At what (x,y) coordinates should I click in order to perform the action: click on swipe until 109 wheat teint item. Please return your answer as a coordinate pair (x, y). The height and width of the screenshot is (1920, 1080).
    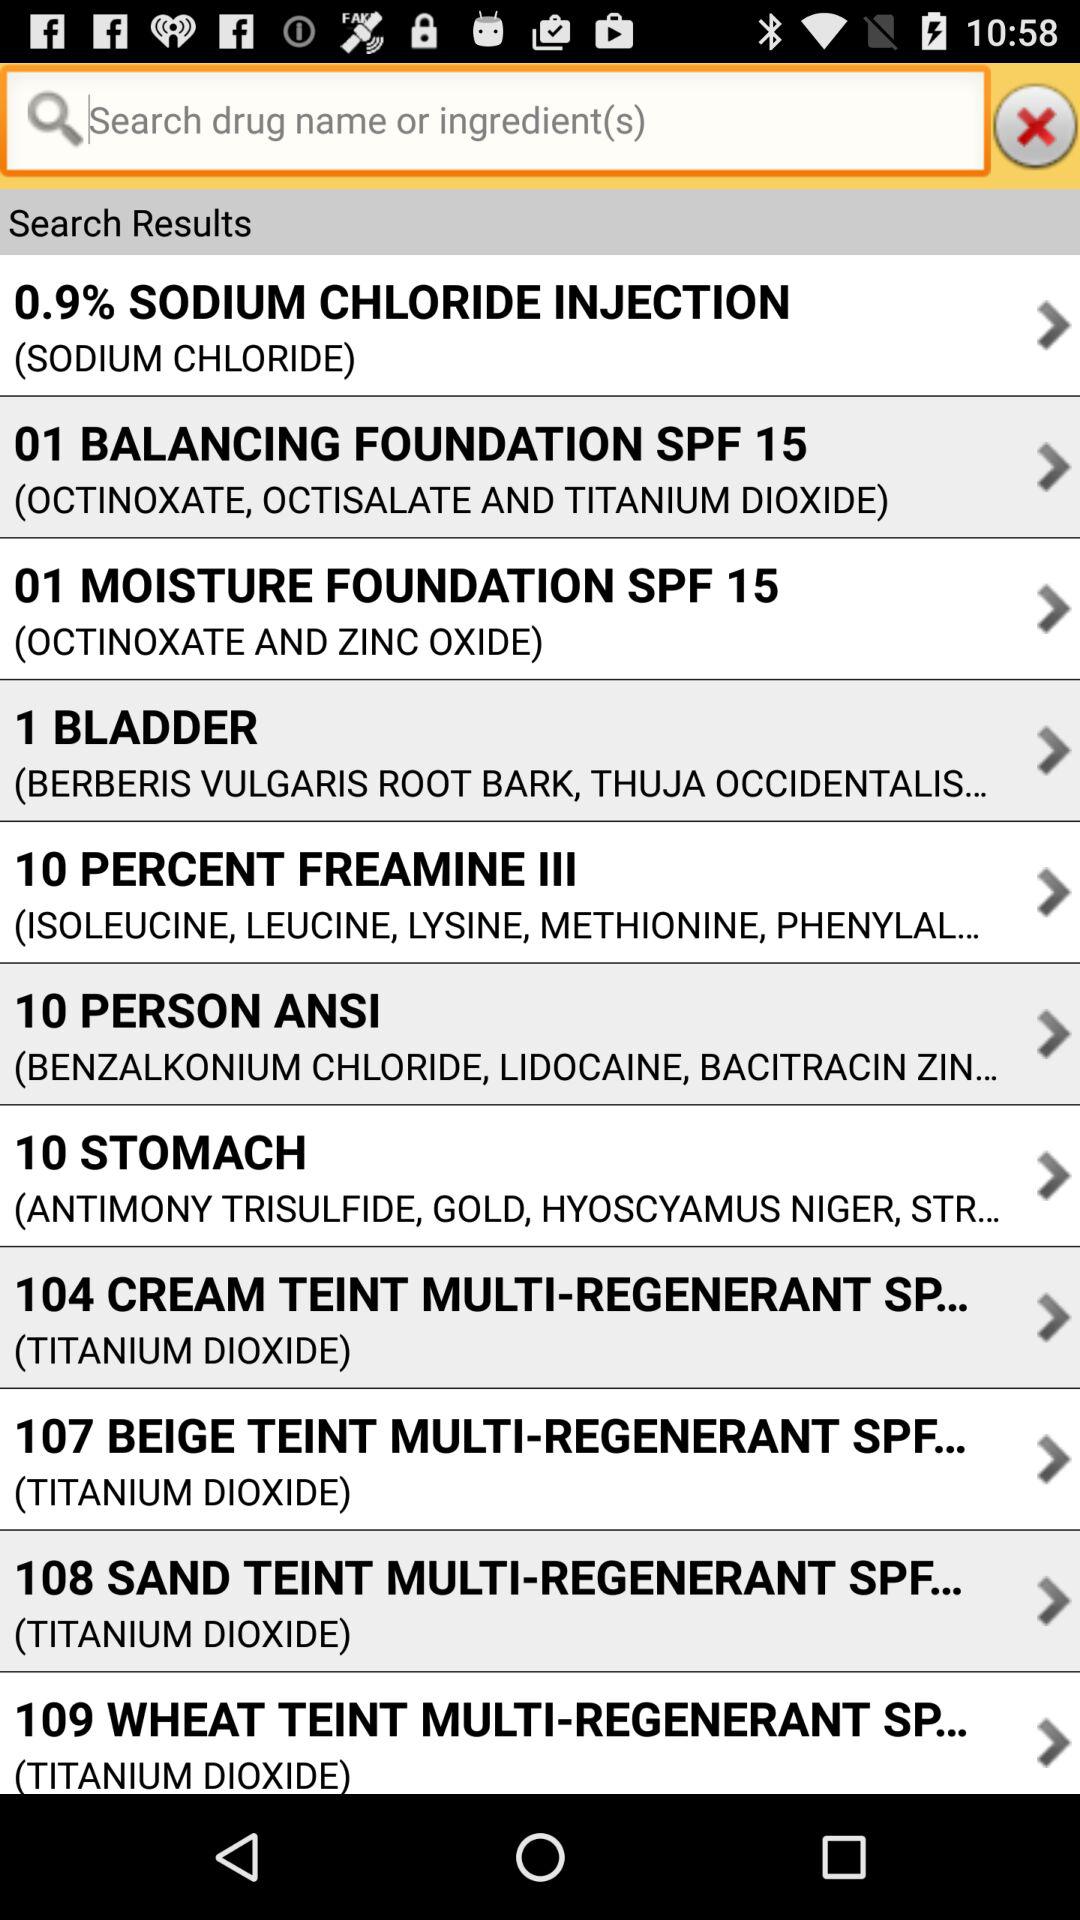
    Looking at the image, I should click on (500, 1718).